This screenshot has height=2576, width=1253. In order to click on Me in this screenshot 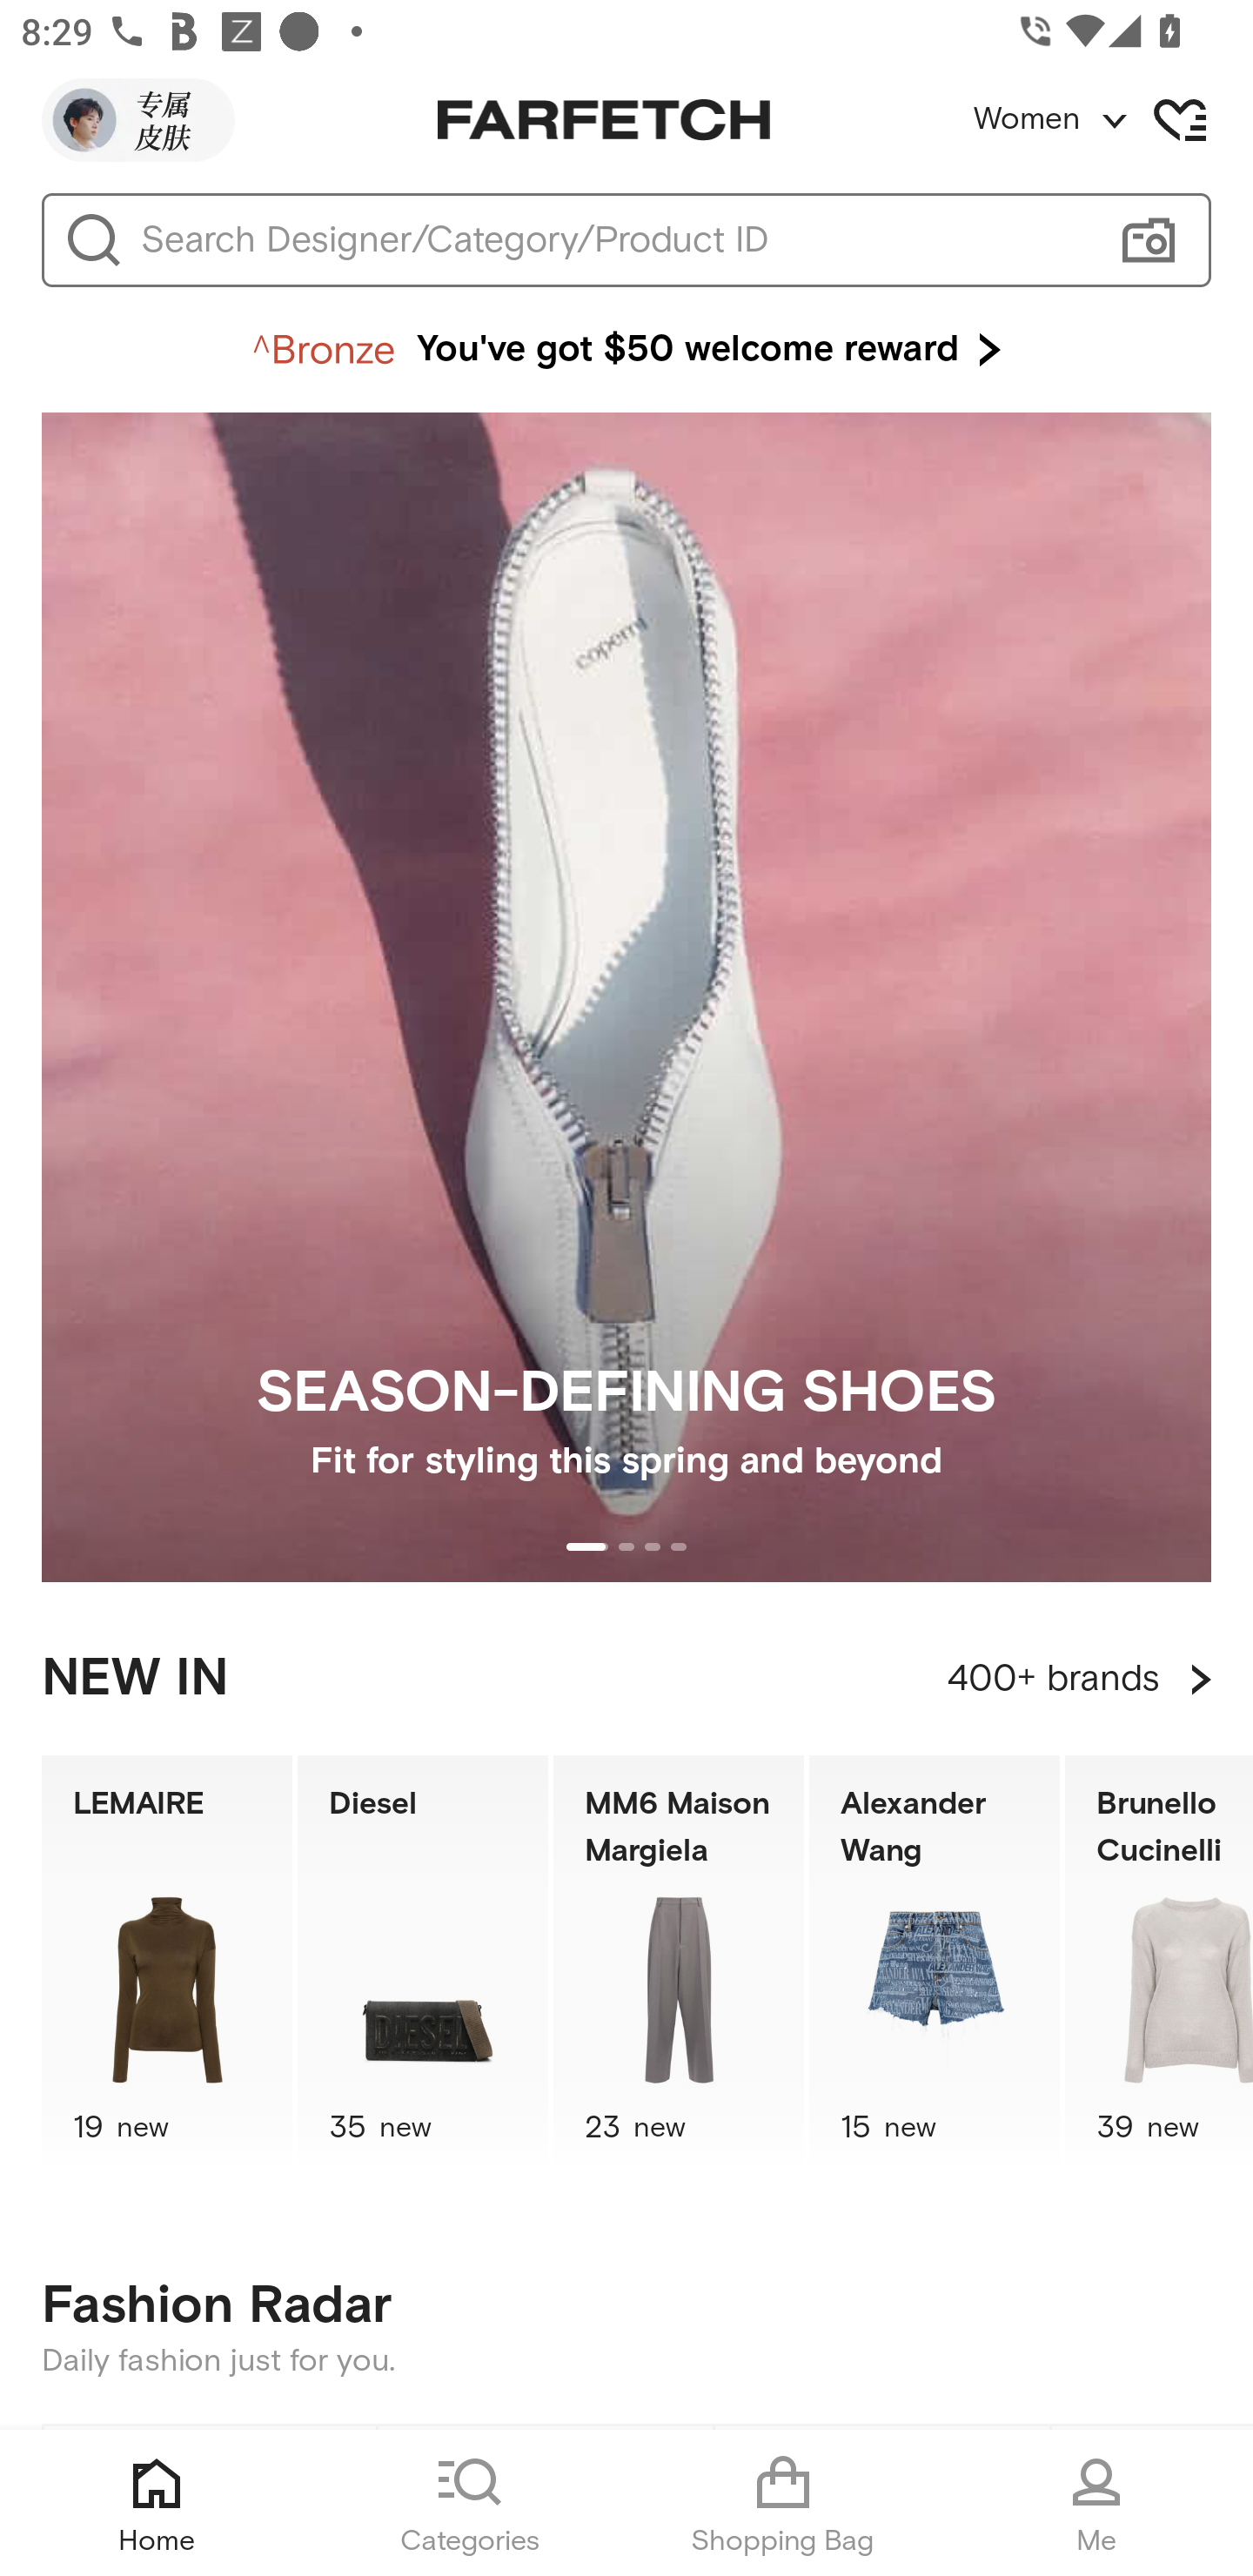, I will do `click(1096, 2503)`.